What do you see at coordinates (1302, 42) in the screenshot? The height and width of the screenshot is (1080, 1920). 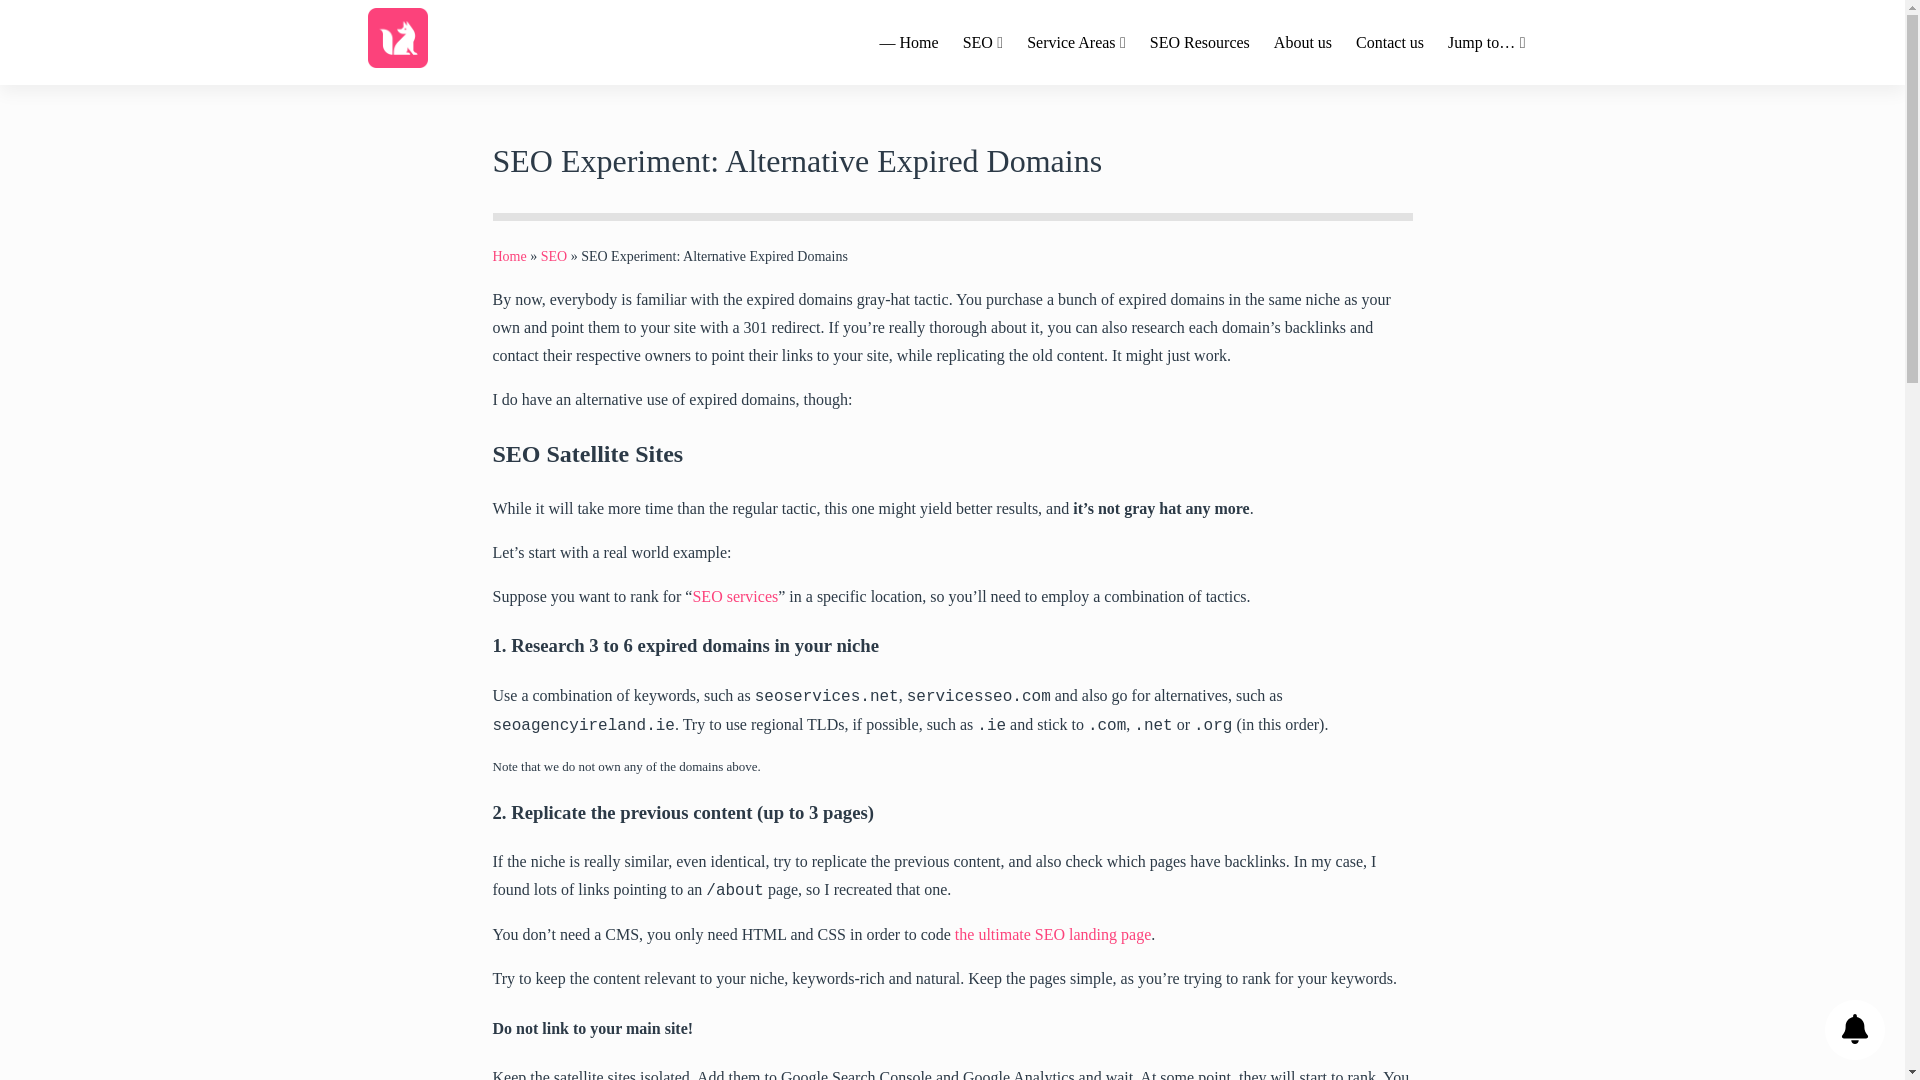 I see `About us` at bounding box center [1302, 42].